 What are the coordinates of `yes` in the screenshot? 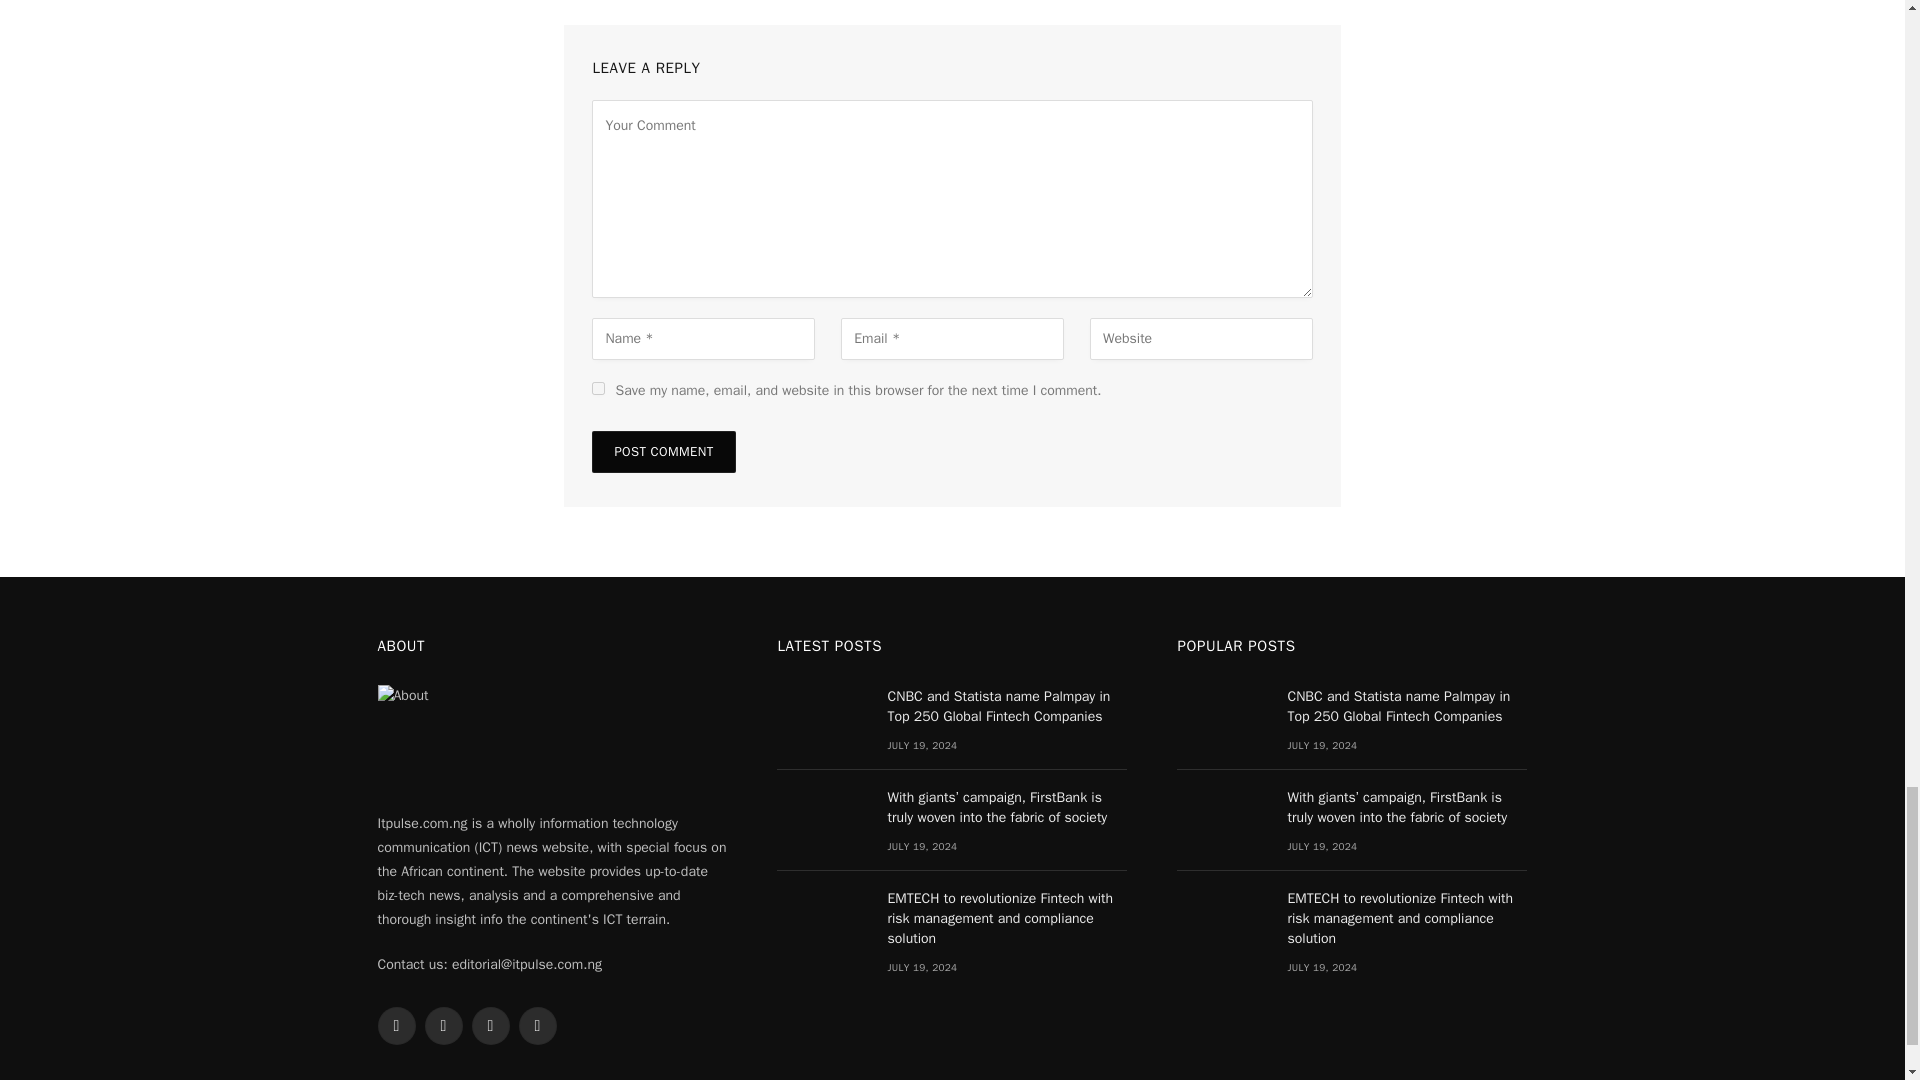 It's located at (598, 388).